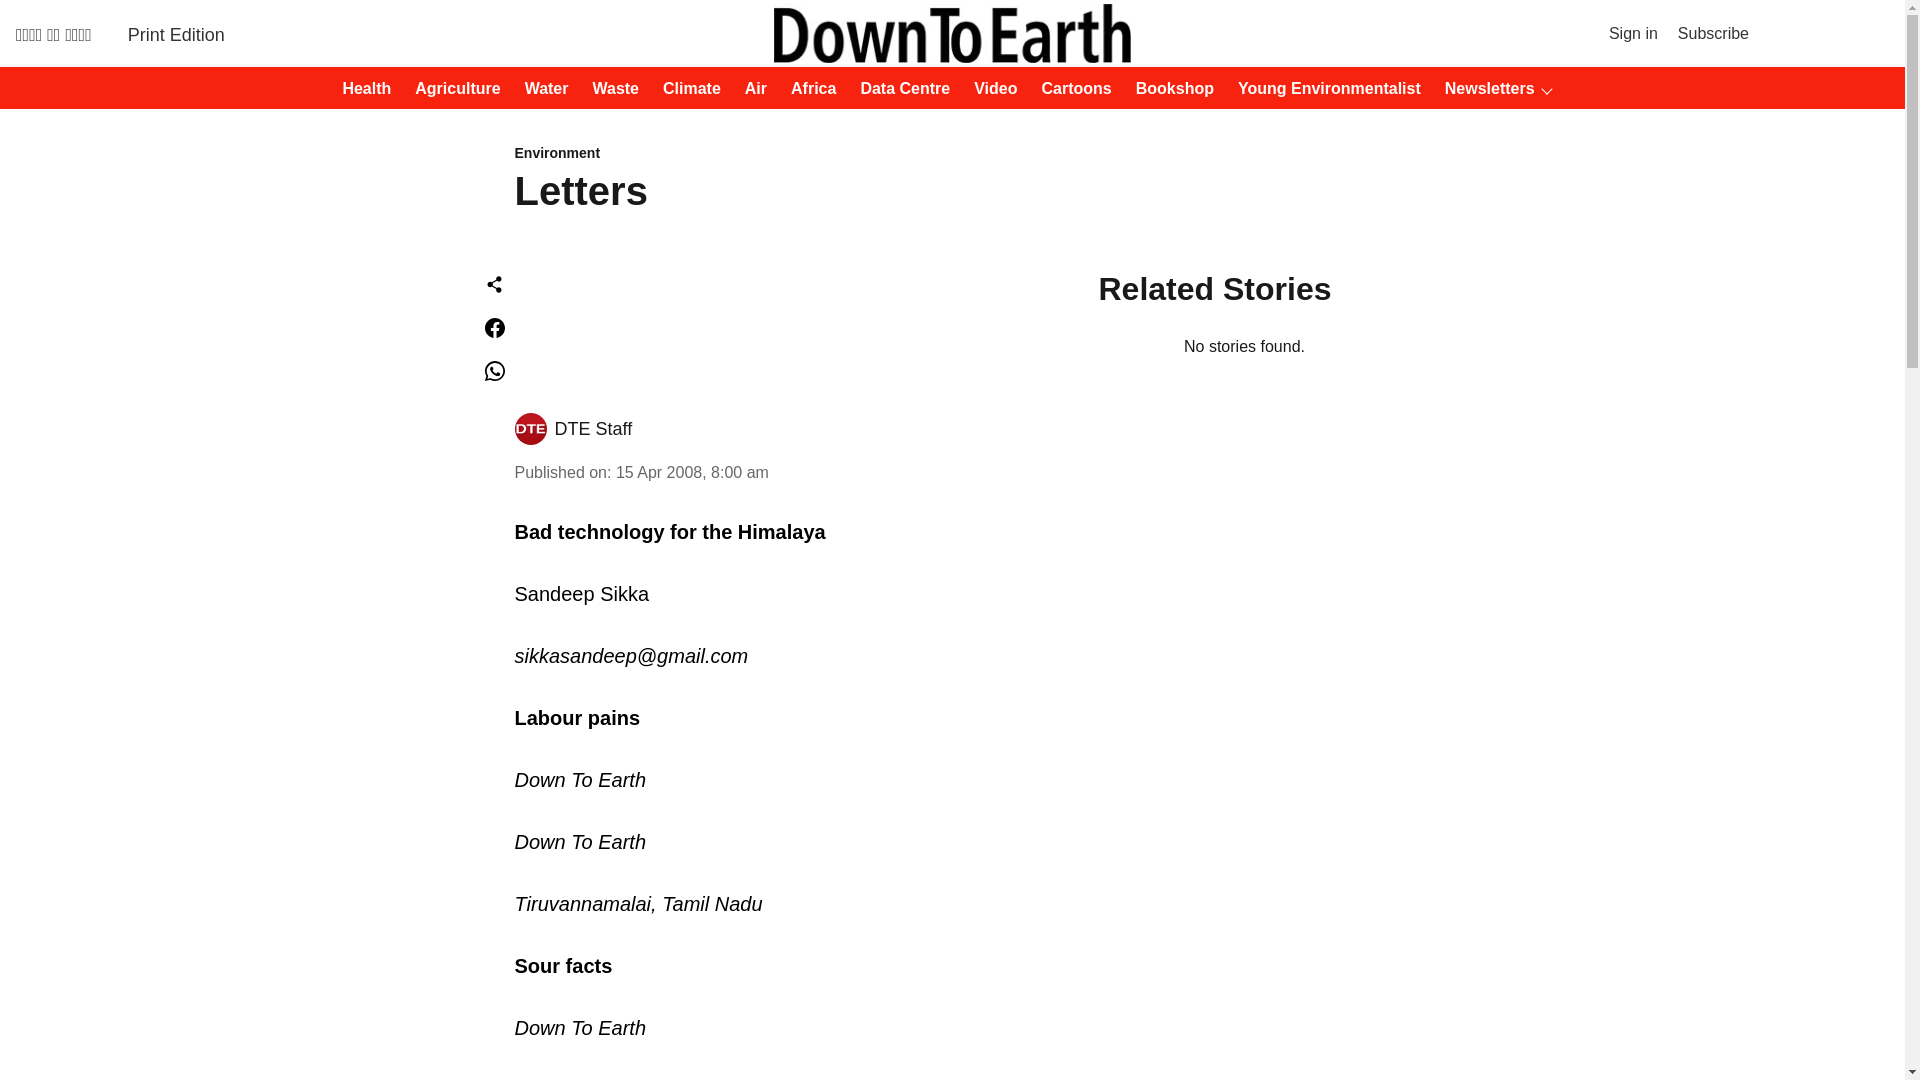  Describe the element at coordinates (692, 472) in the screenshot. I see `2008-04-15 00:00` at that location.